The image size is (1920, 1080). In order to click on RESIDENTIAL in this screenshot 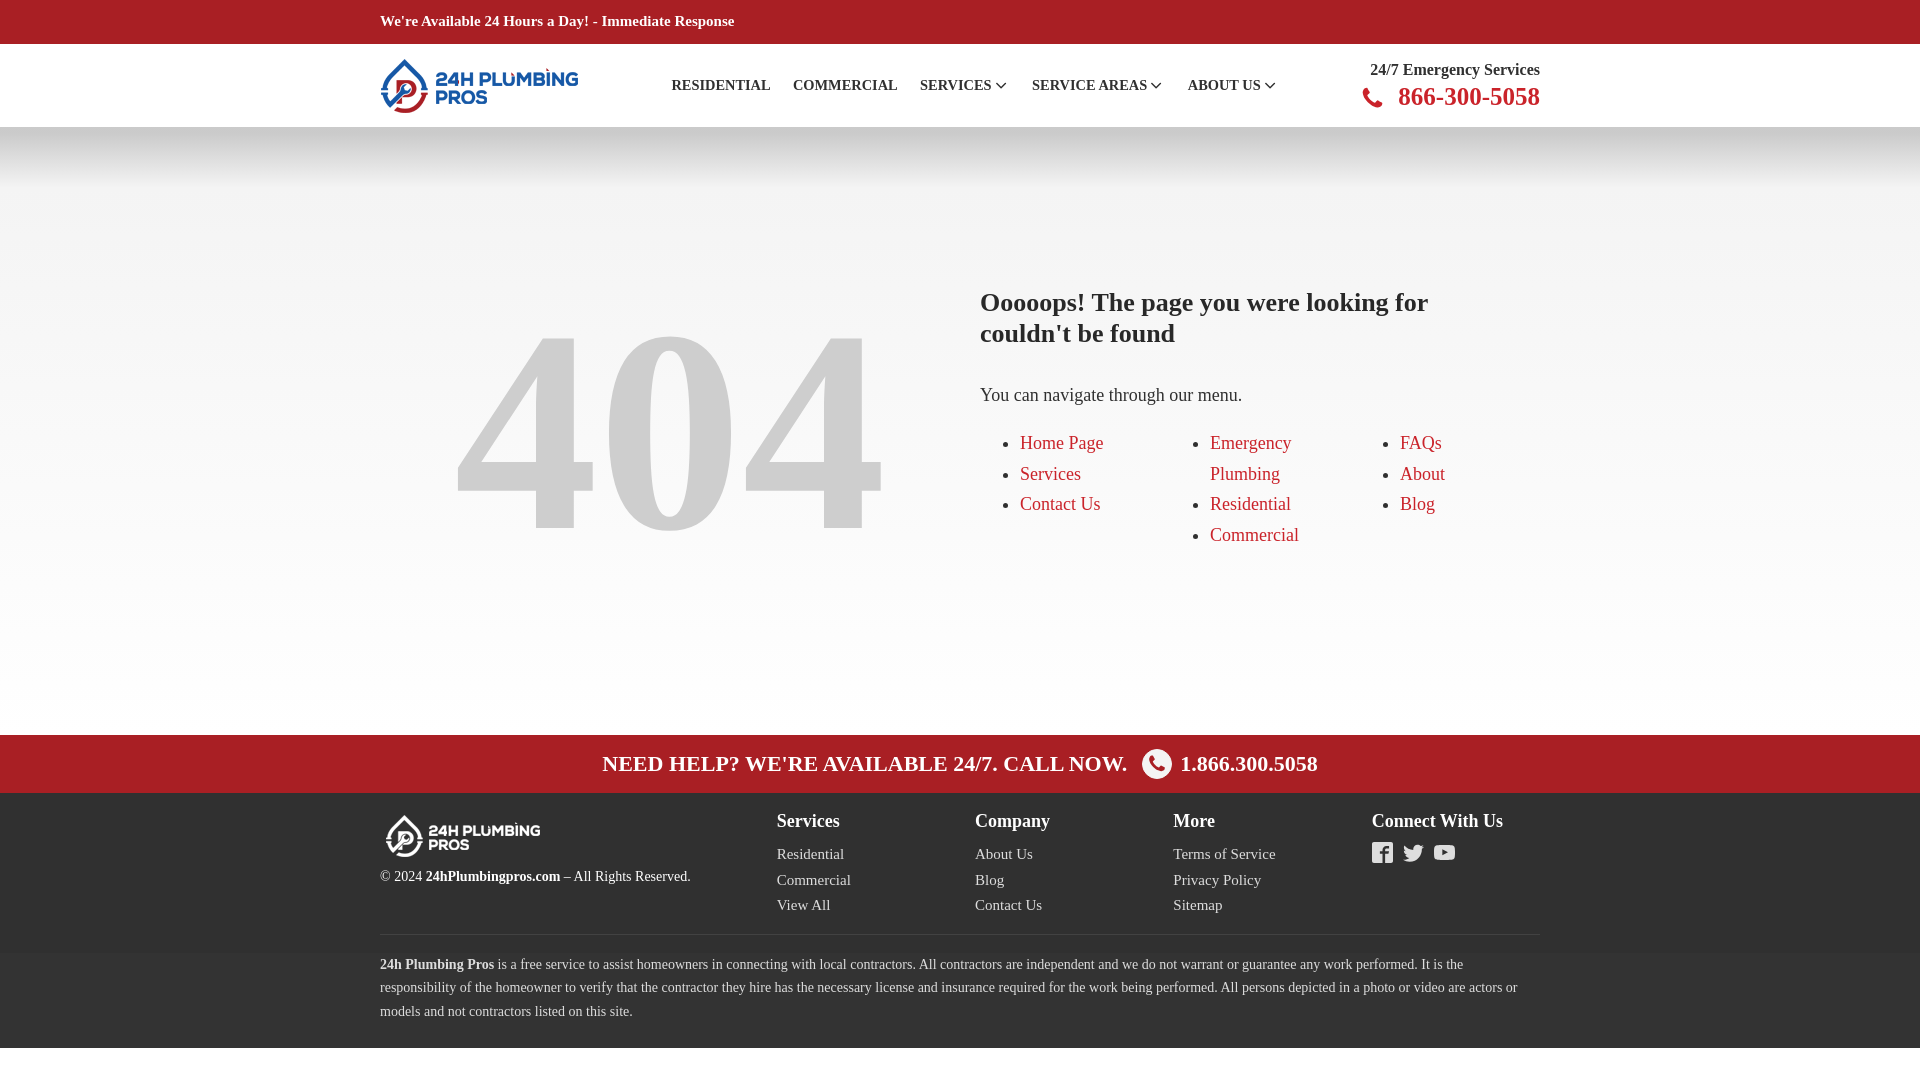, I will do `click(720, 86)`.